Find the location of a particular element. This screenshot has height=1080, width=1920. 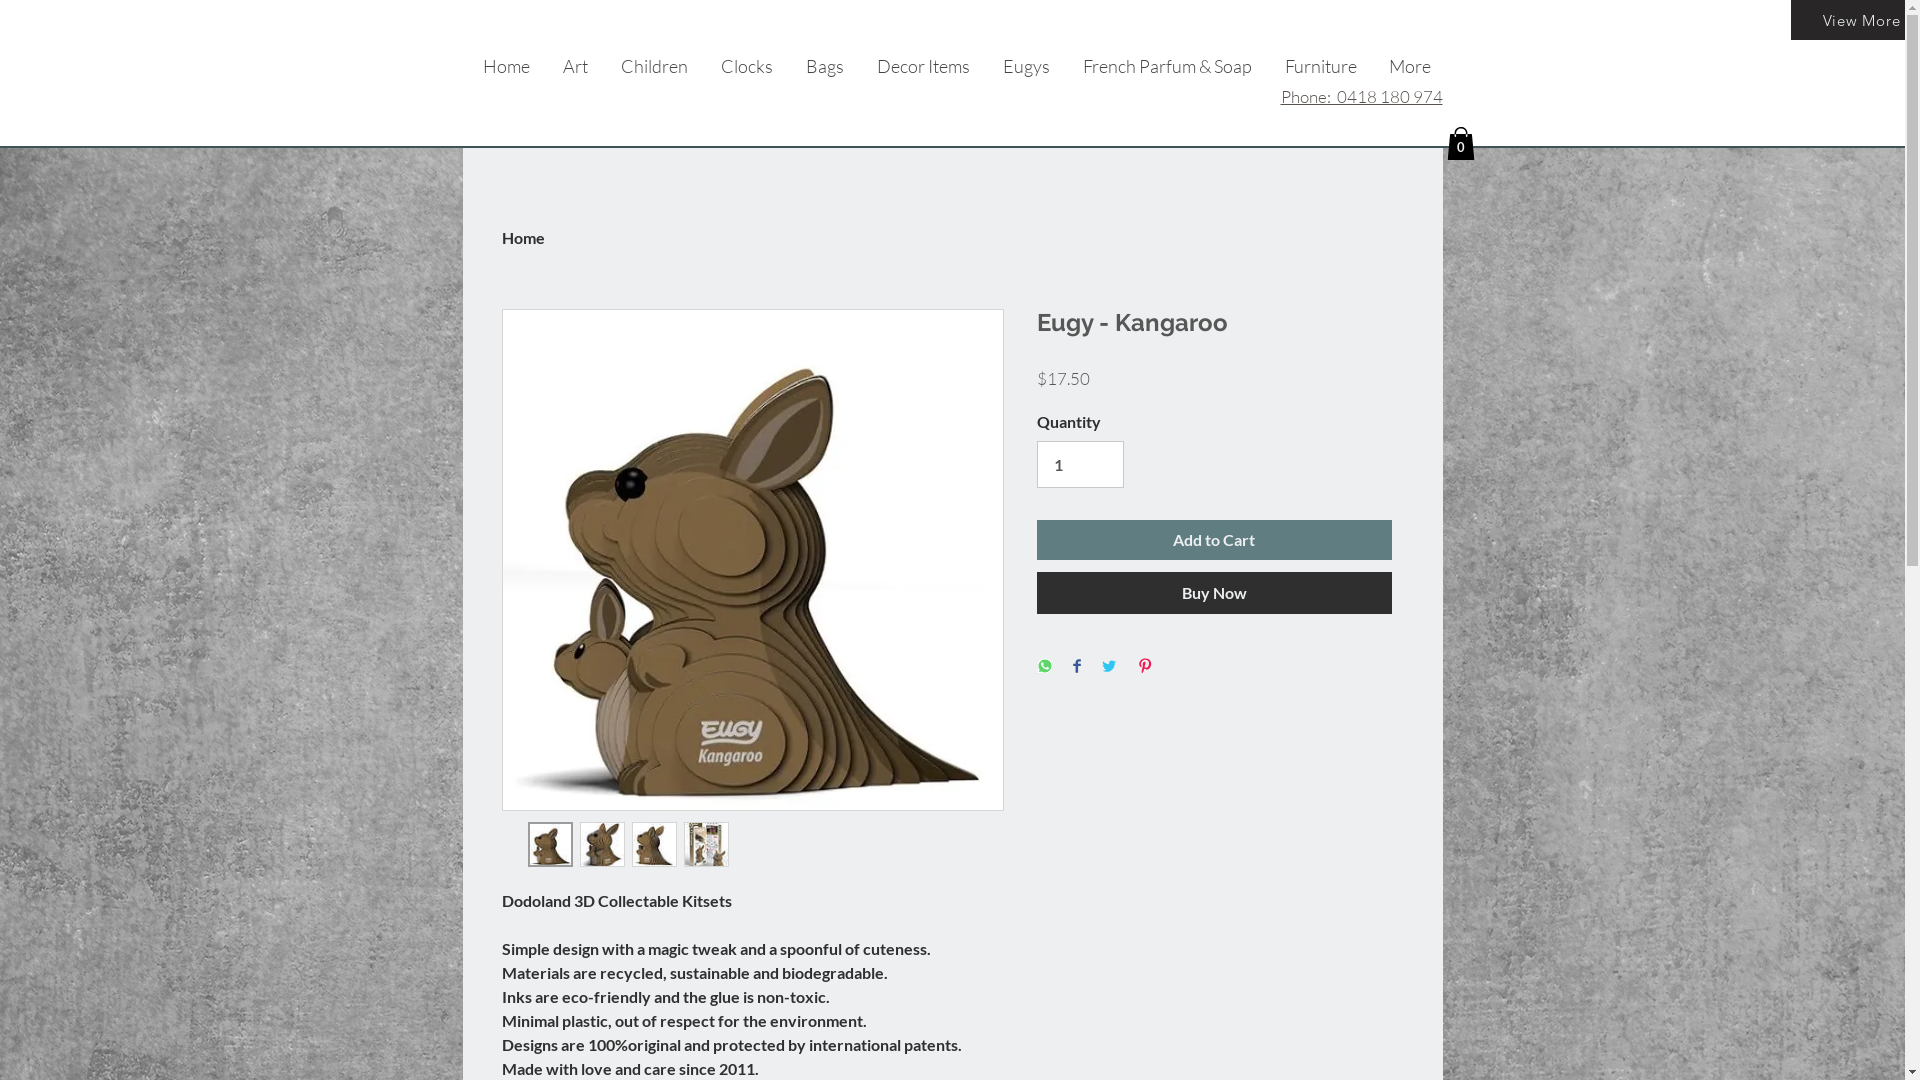

Phone:  0418 180 974 is located at coordinates (1361, 96).